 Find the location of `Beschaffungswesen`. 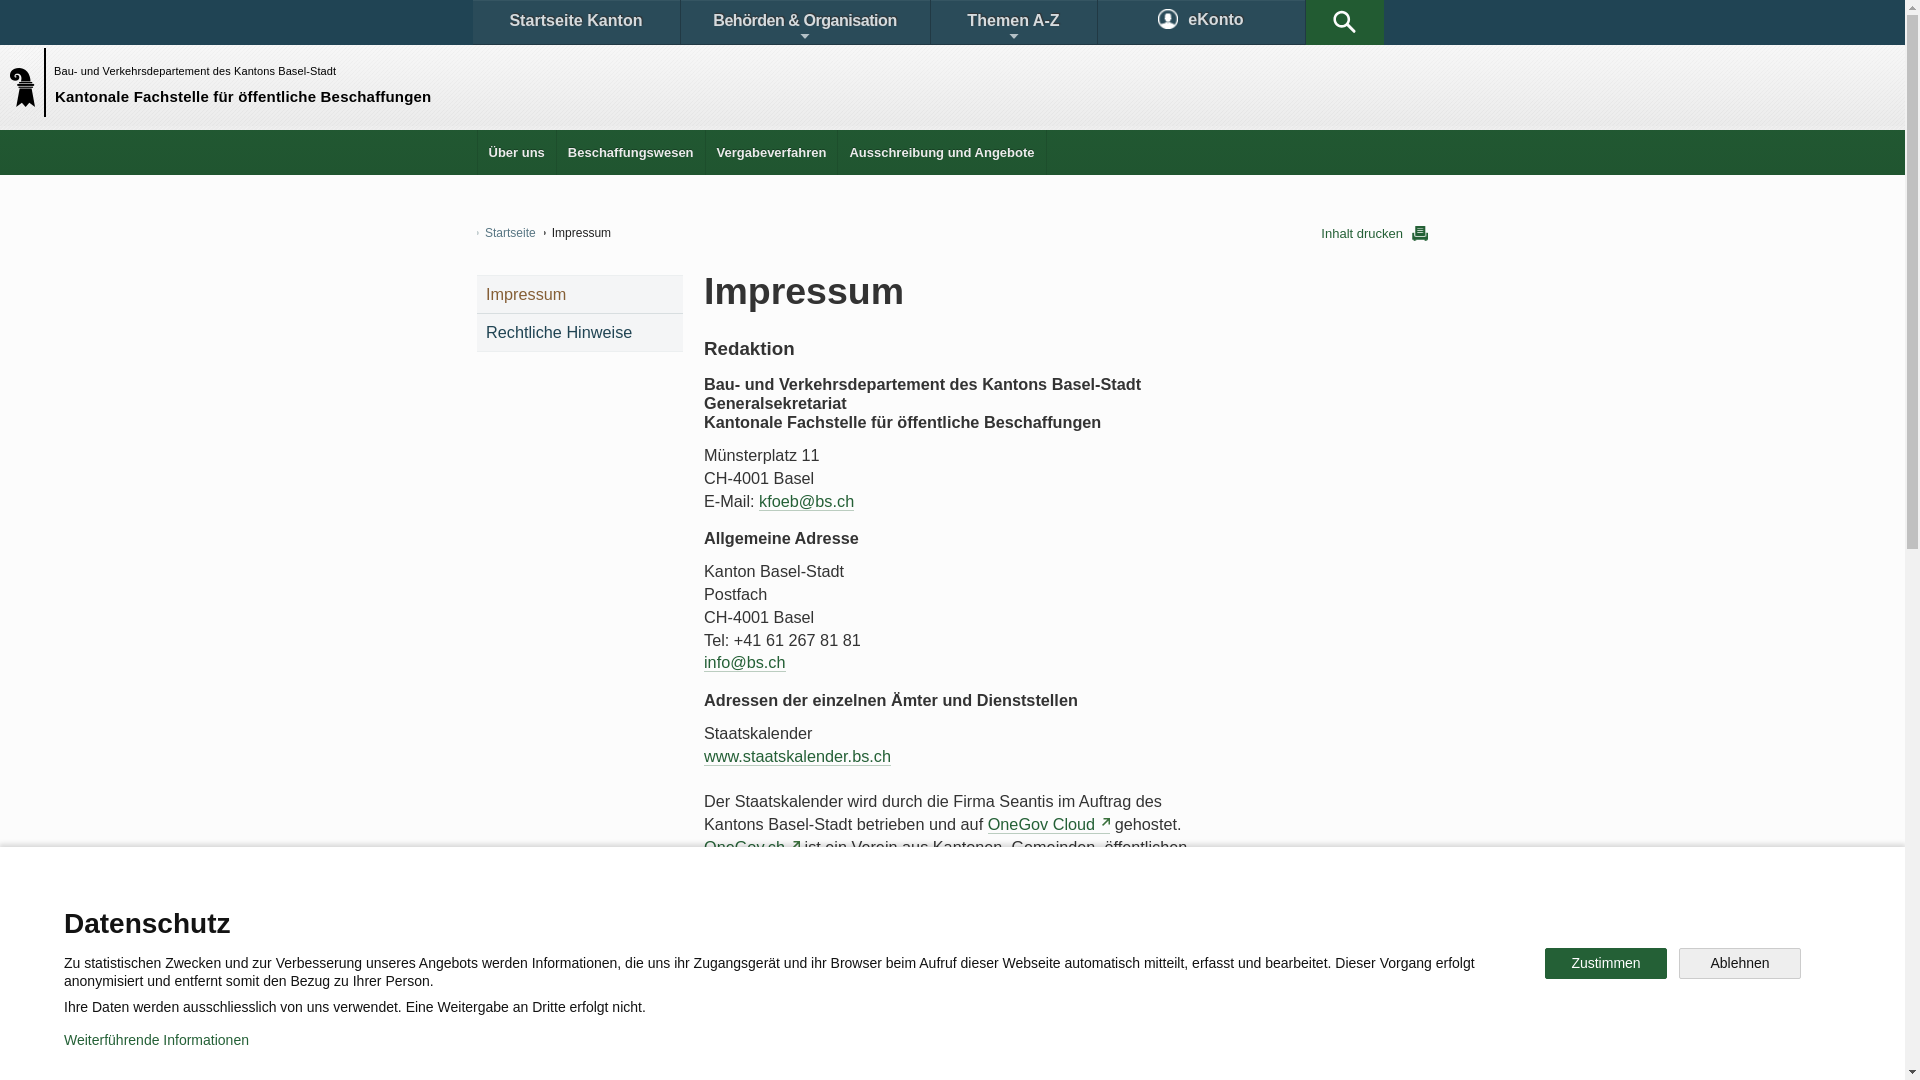

Beschaffungswesen is located at coordinates (631, 152).